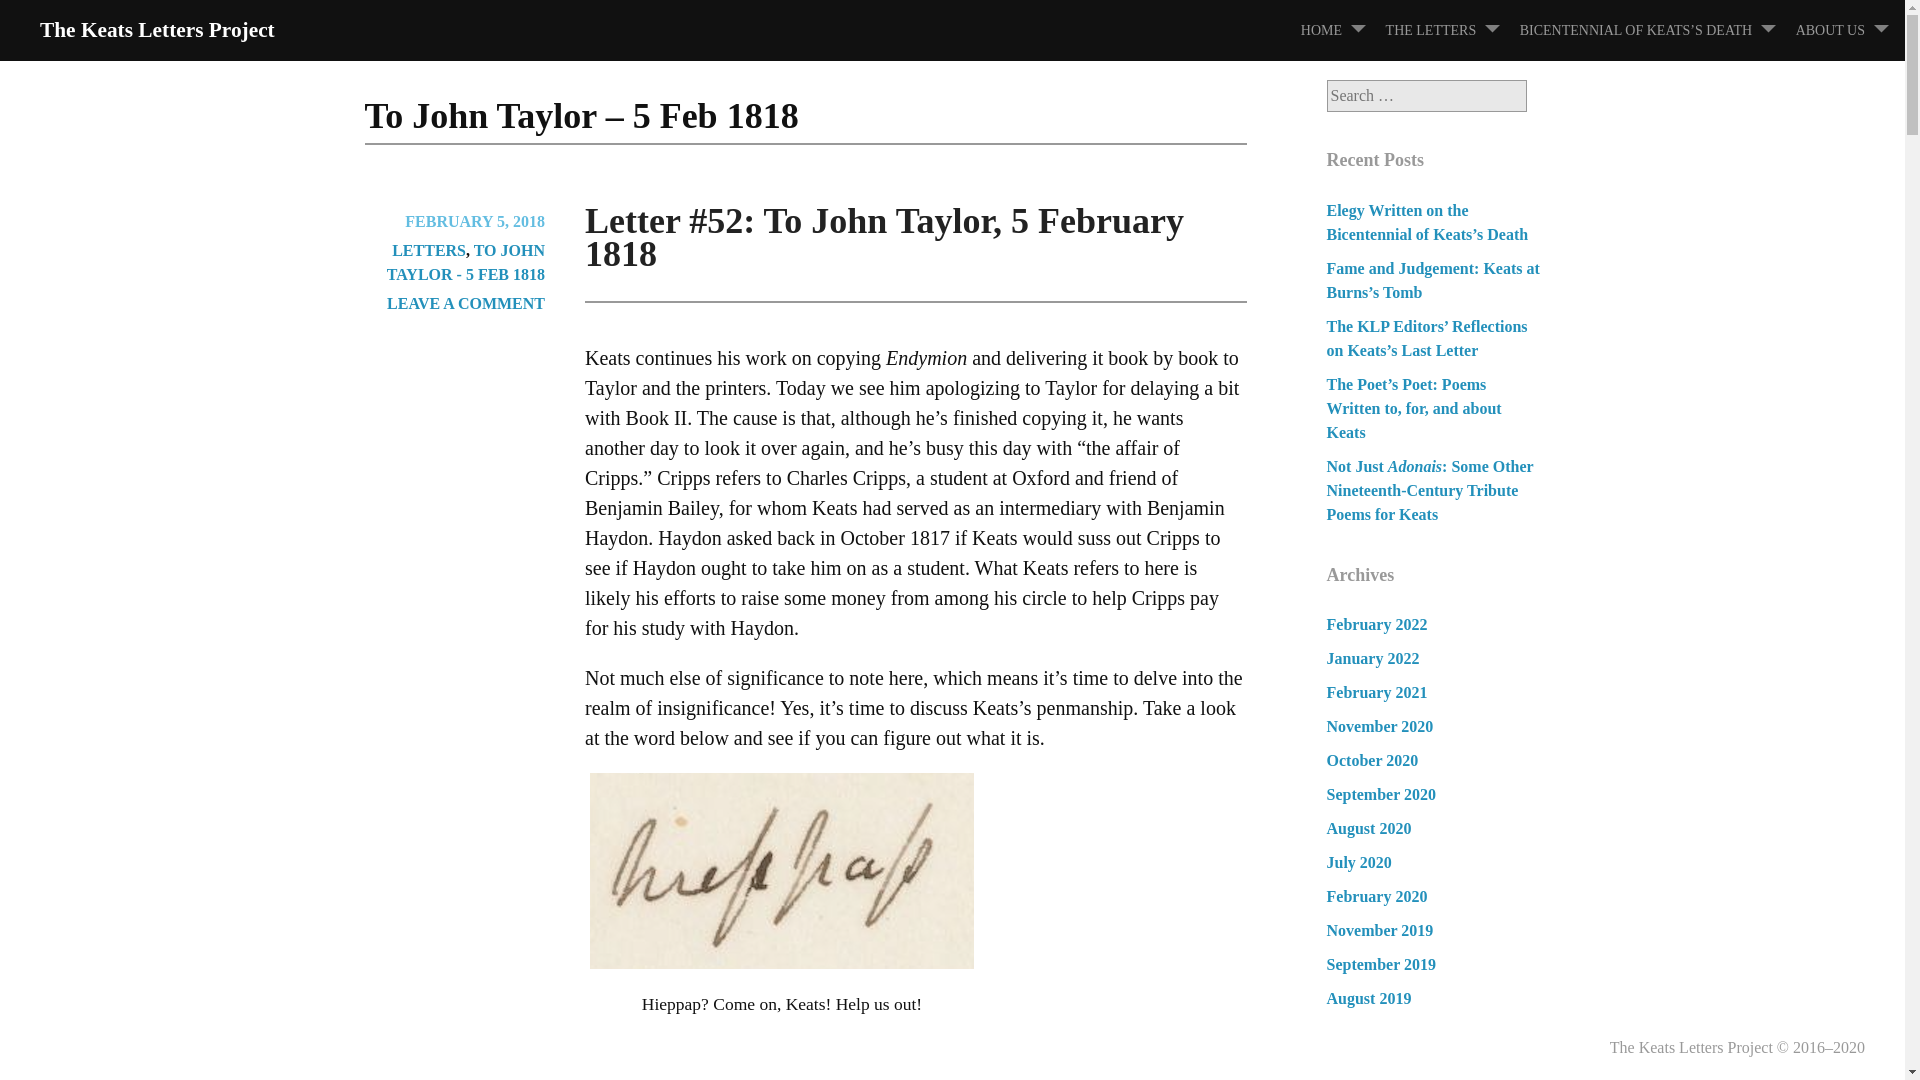 This screenshot has width=1920, height=1080. I want to click on THE LETTERS, so click(1451, 30).